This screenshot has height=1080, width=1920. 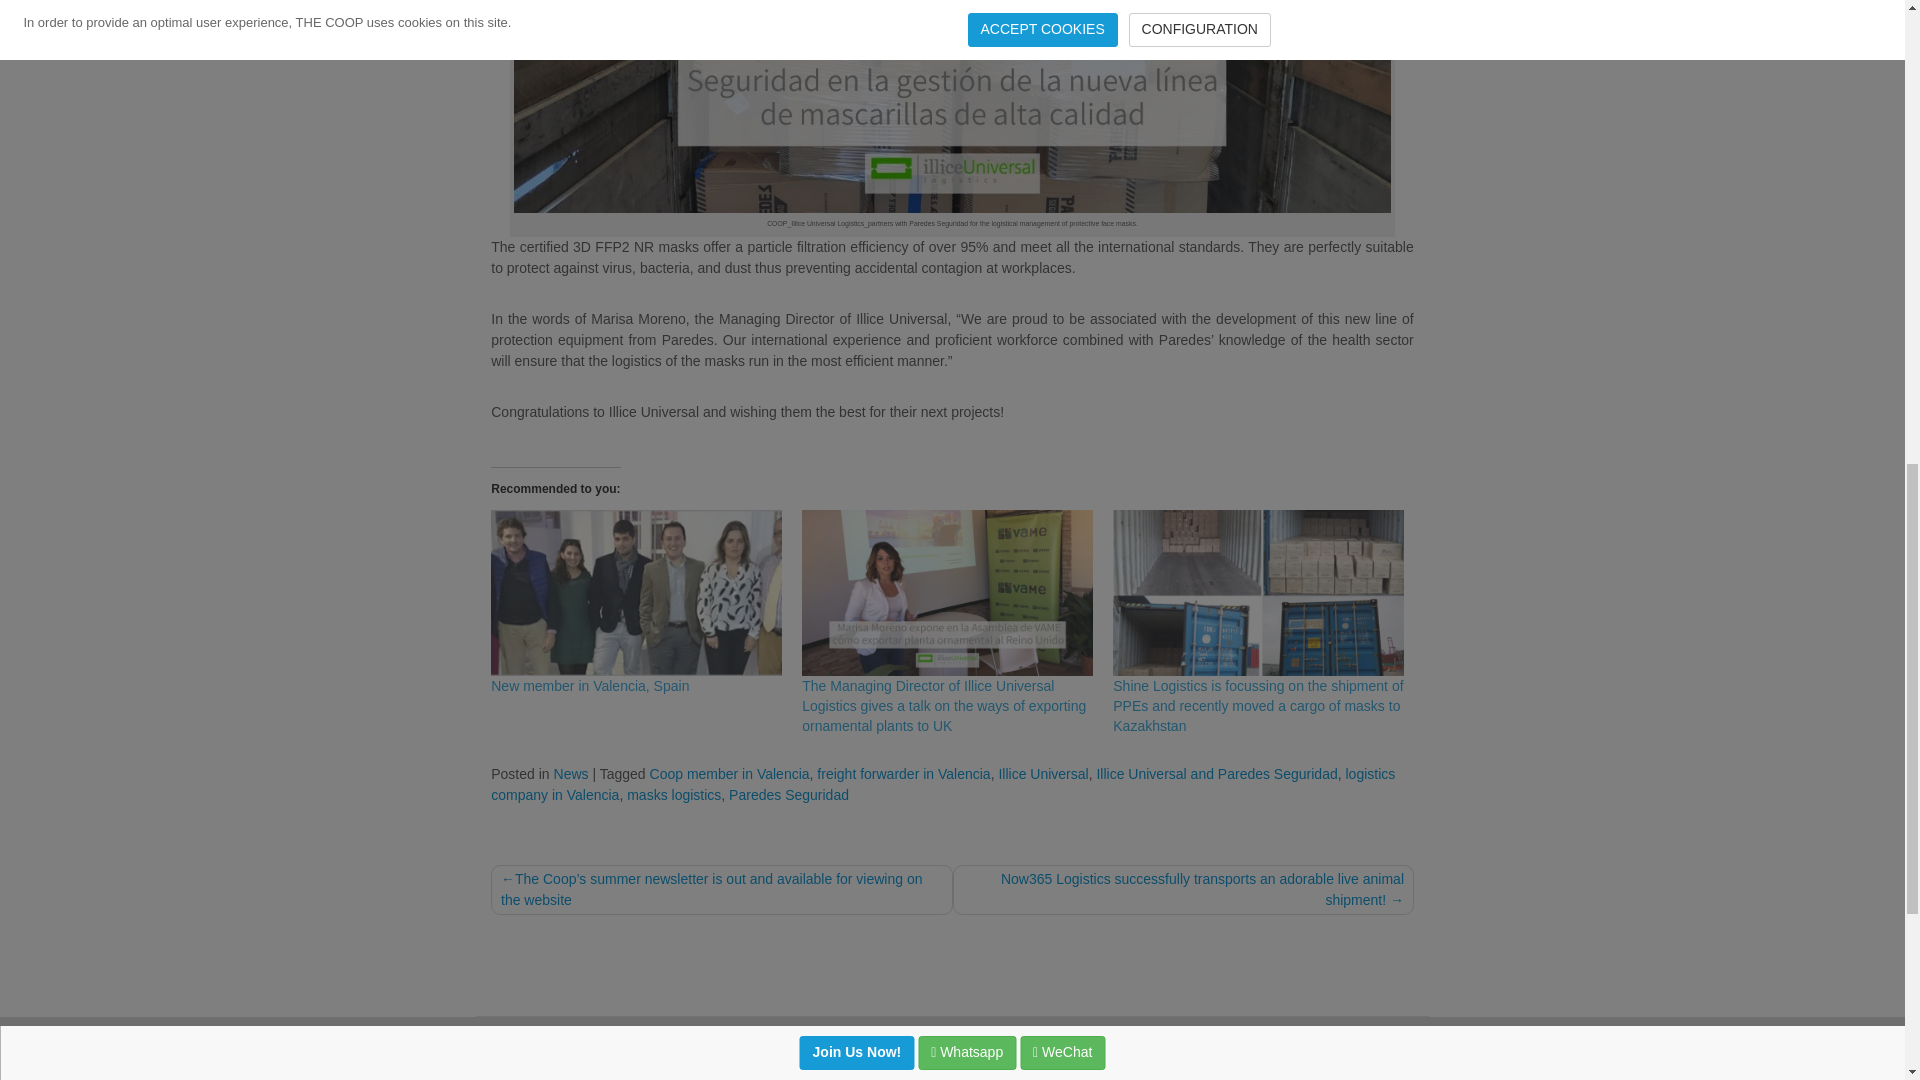 What do you see at coordinates (636, 592) in the screenshot?
I see `New member in Valencia, Spain` at bounding box center [636, 592].